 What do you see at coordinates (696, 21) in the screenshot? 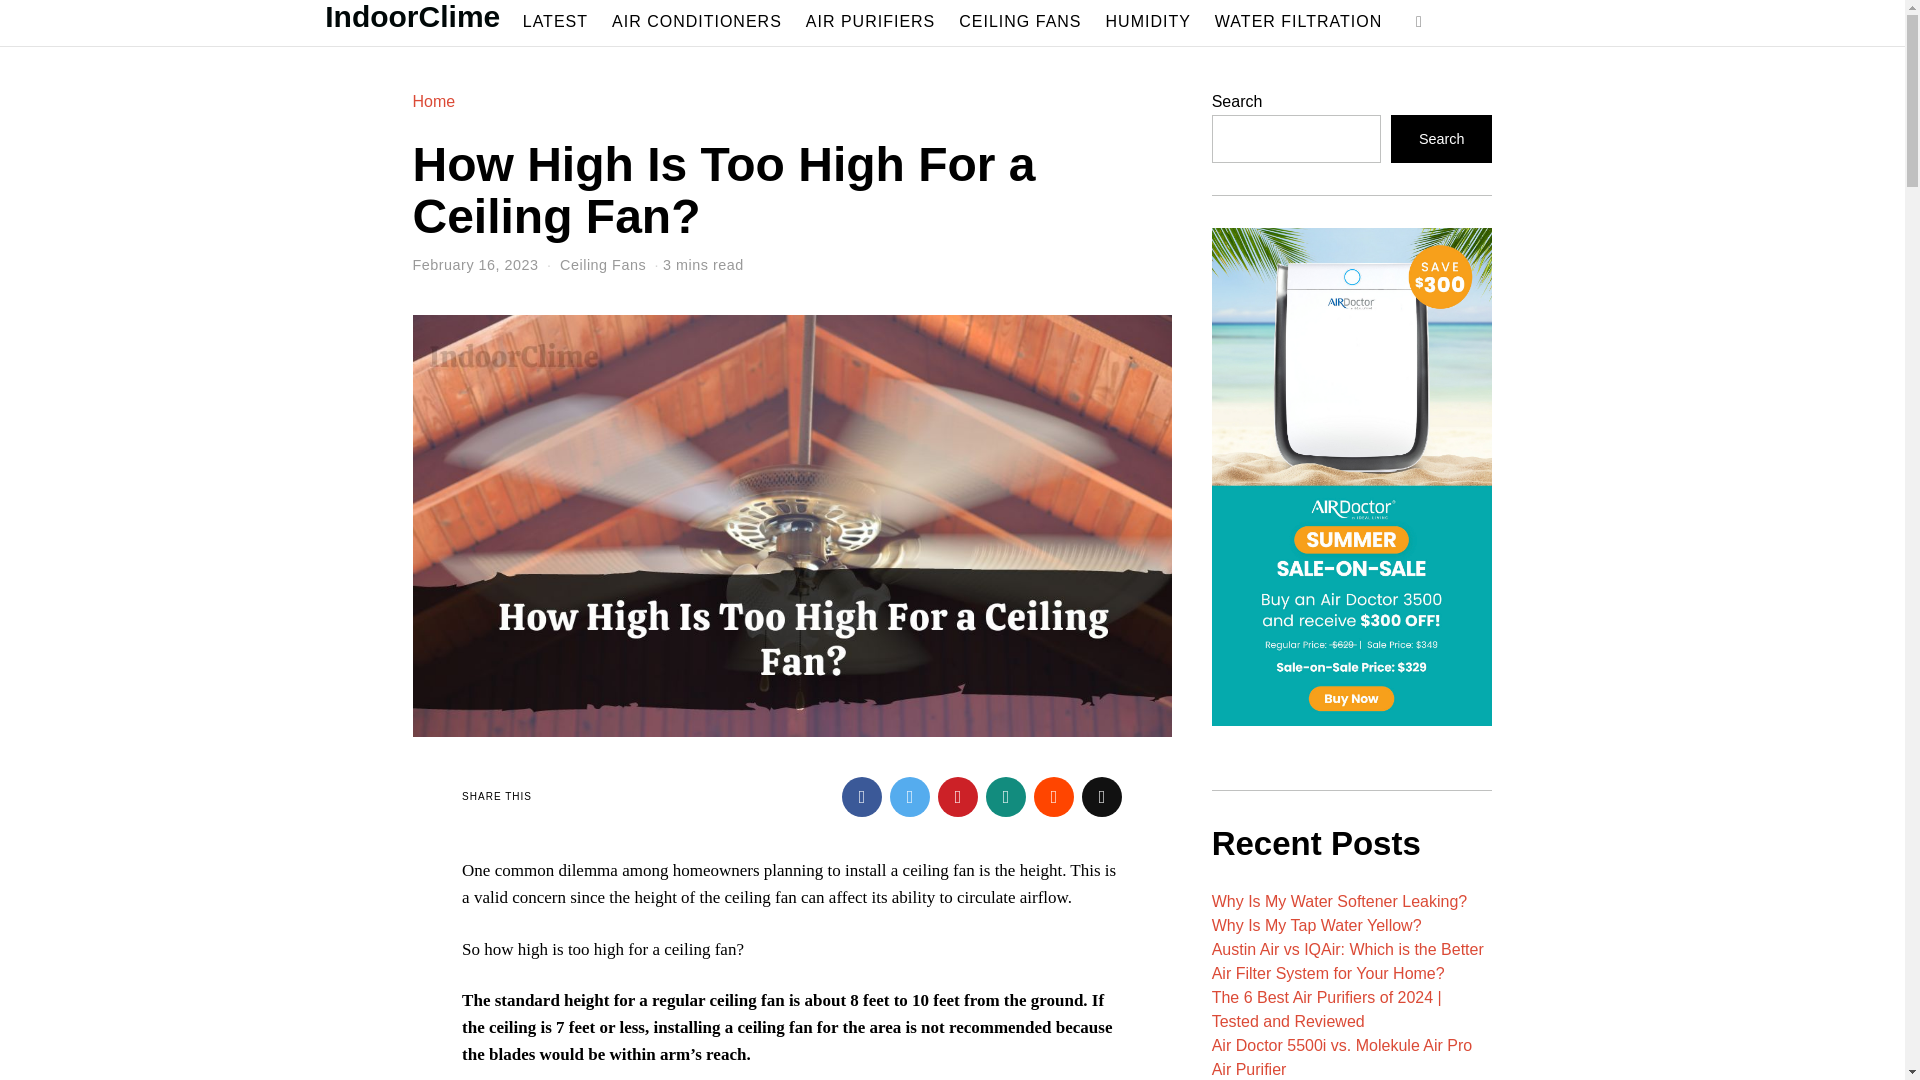
I see `AIR CONDITIONERS` at bounding box center [696, 21].